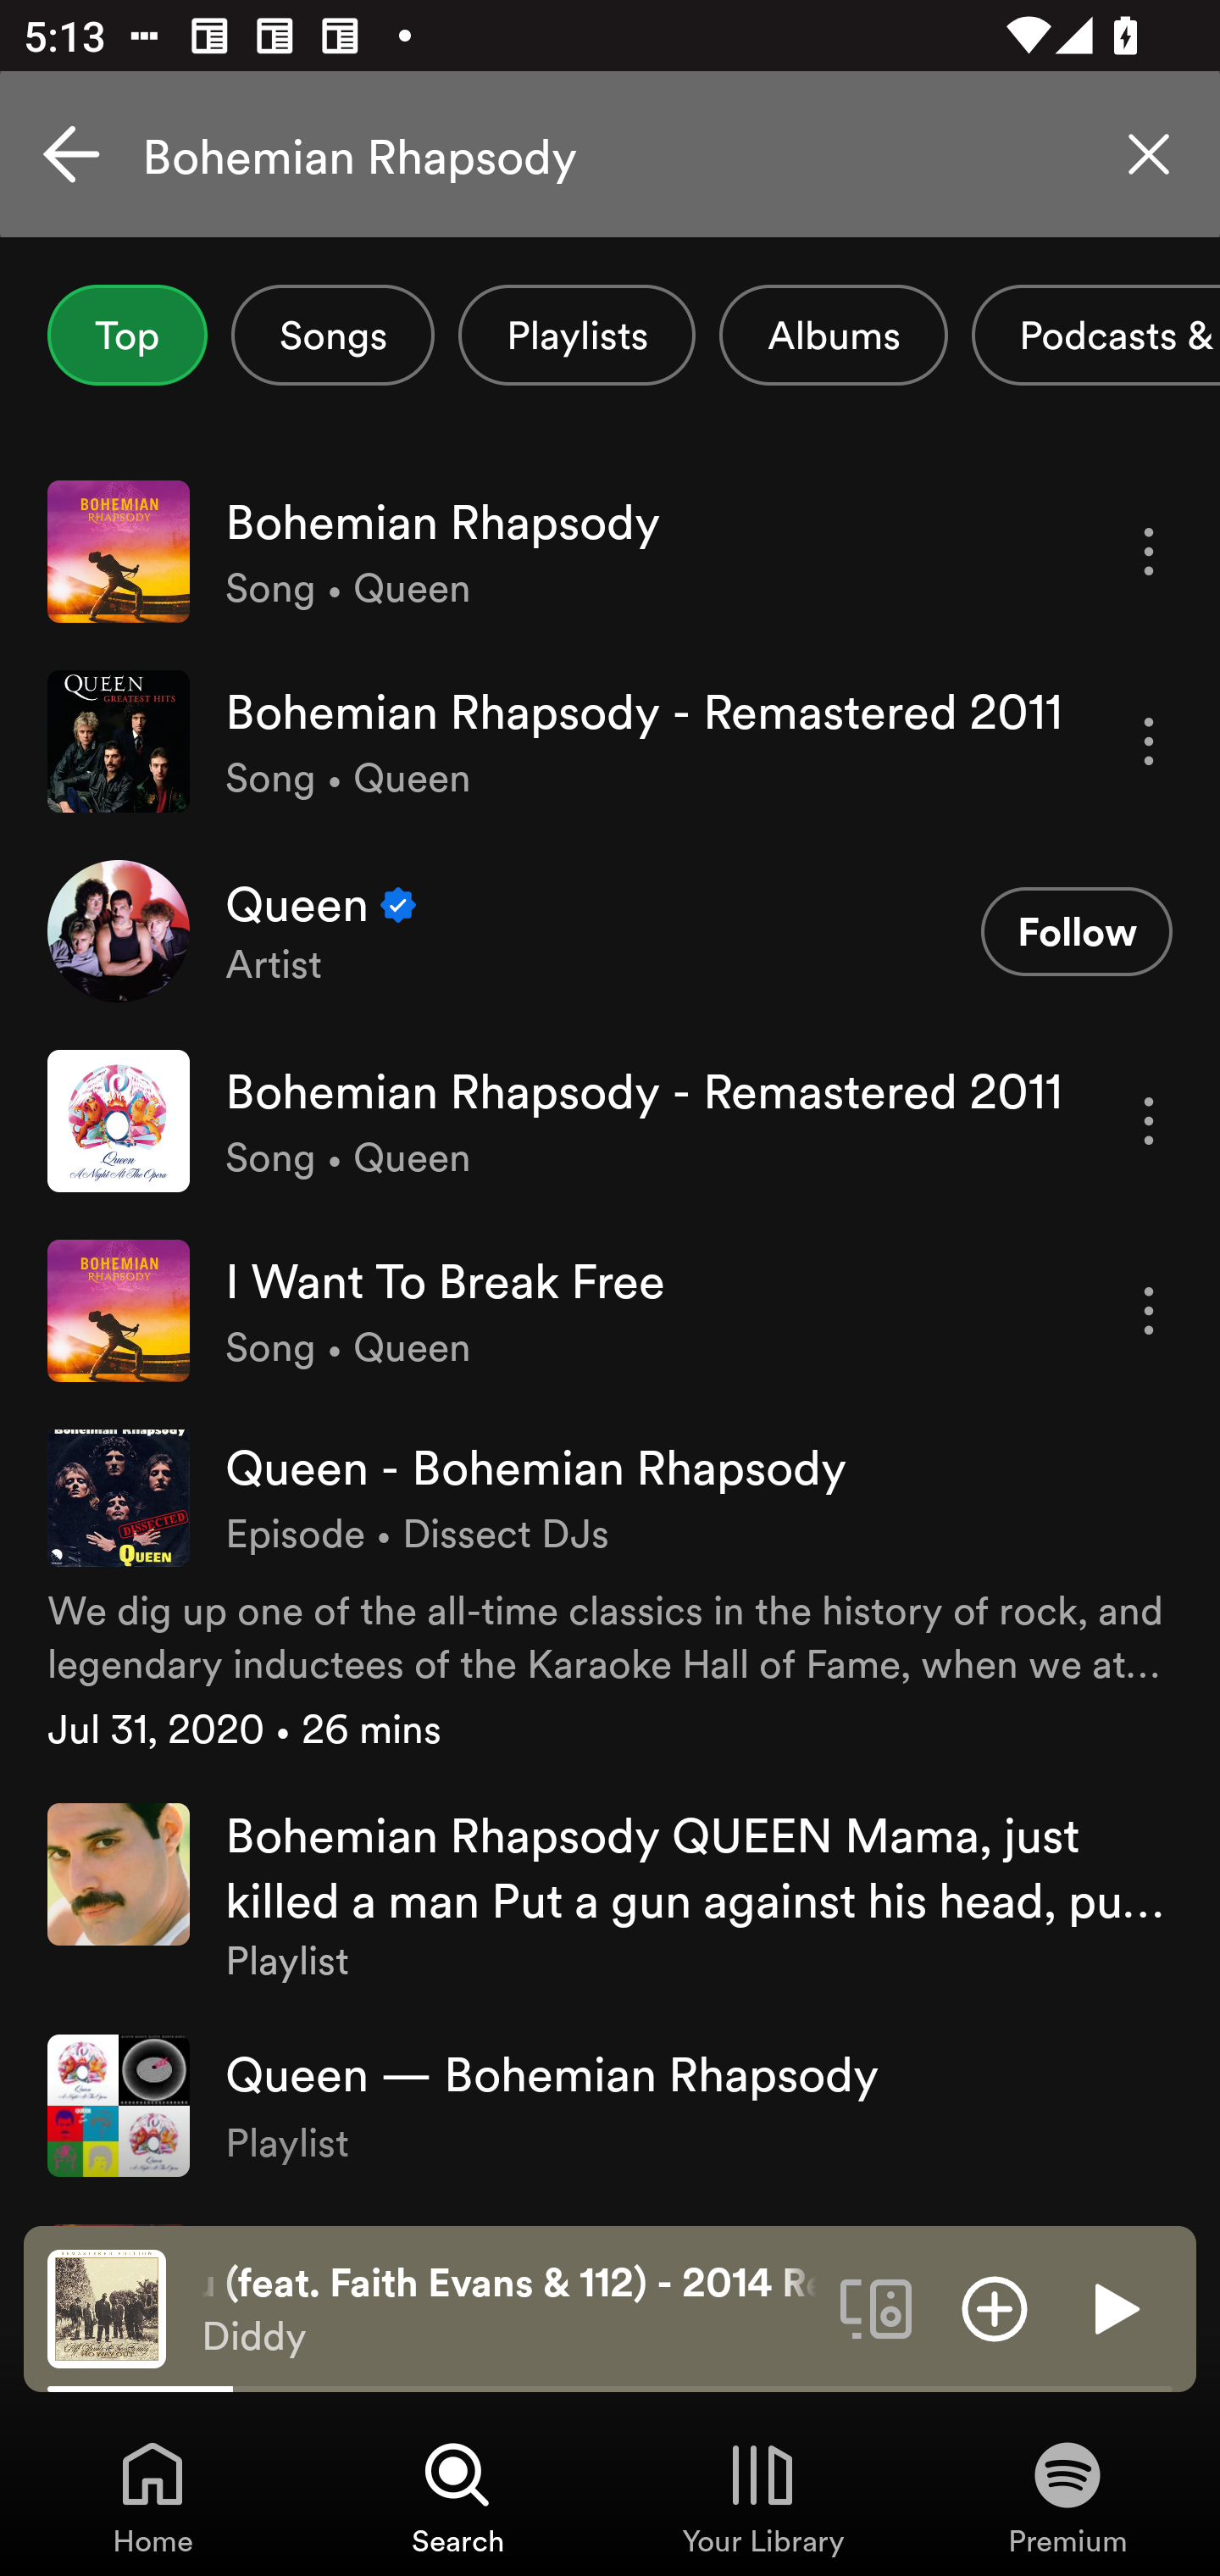 This screenshot has height=2576, width=1220. Describe the element at coordinates (1076, 930) in the screenshot. I see `Follow` at that location.